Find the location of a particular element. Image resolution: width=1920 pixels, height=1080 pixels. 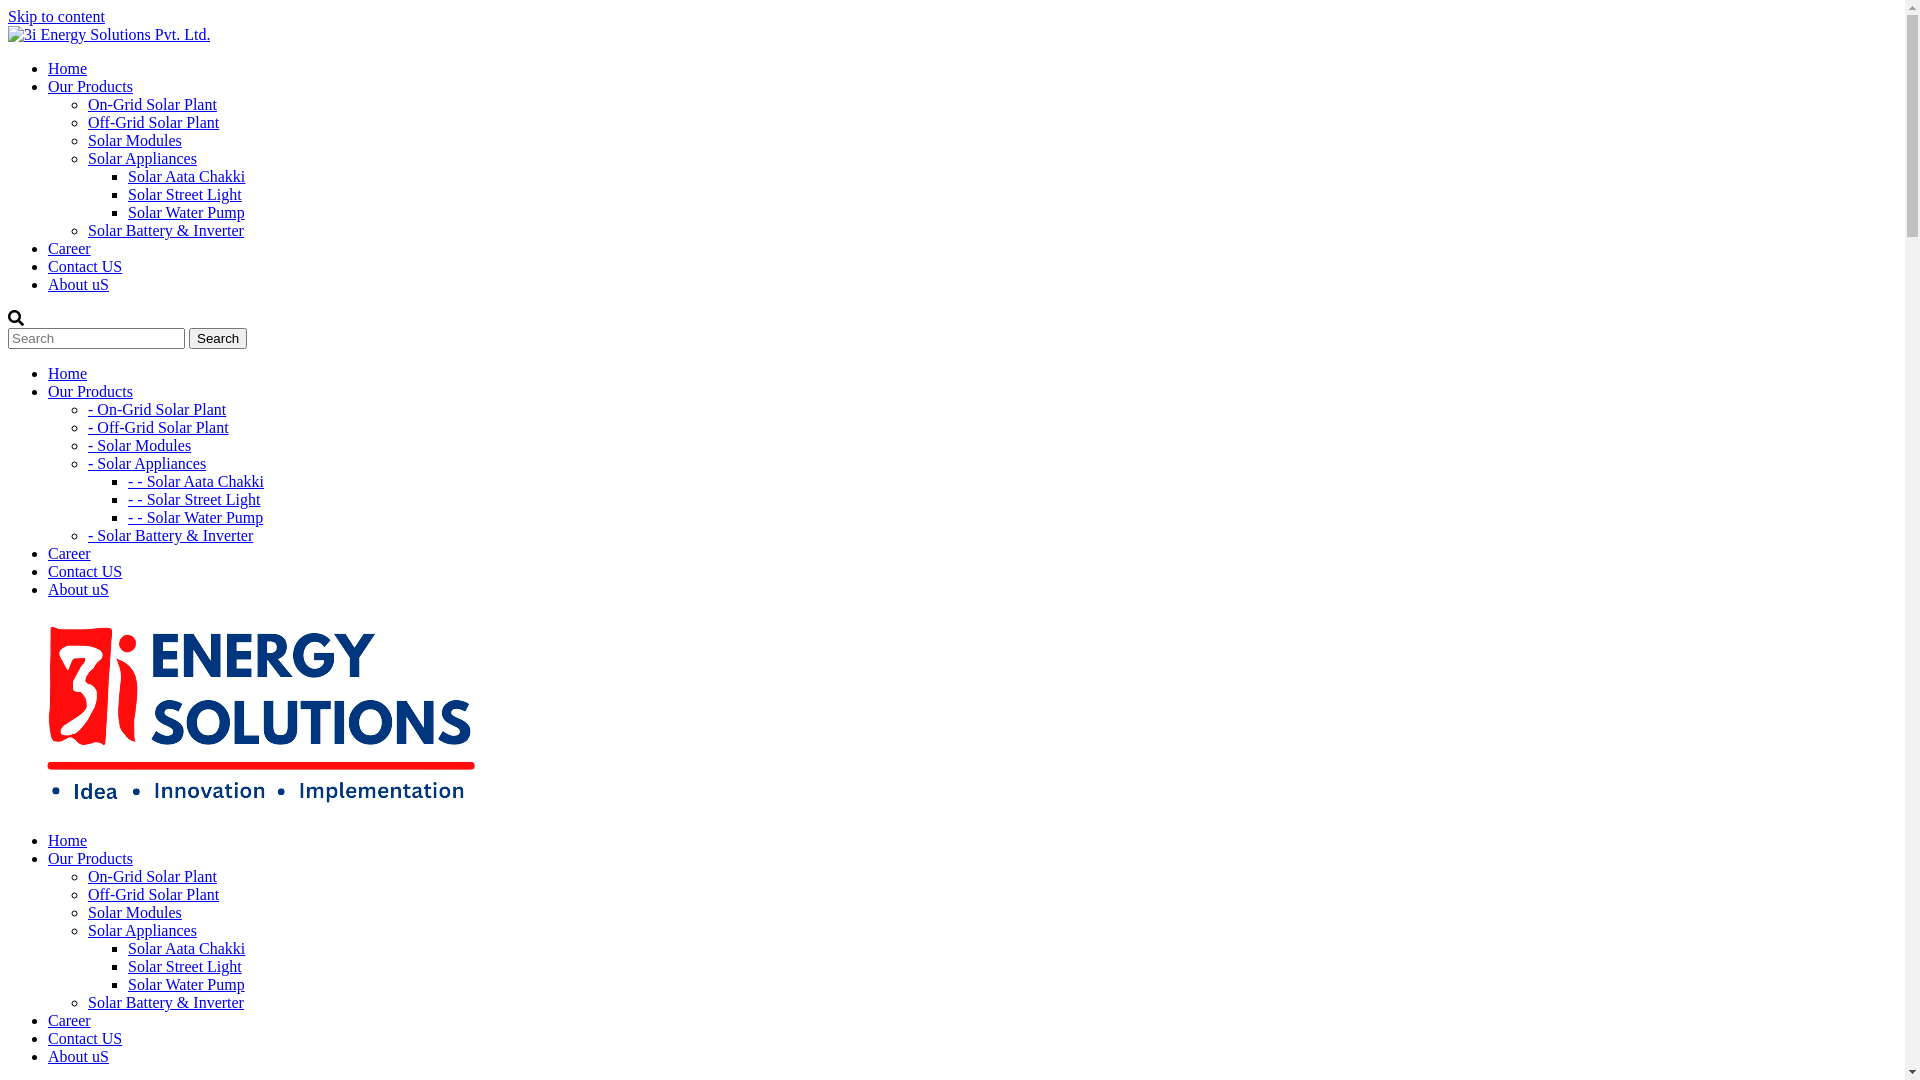

Solar Battery & Inverter is located at coordinates (166, 230).